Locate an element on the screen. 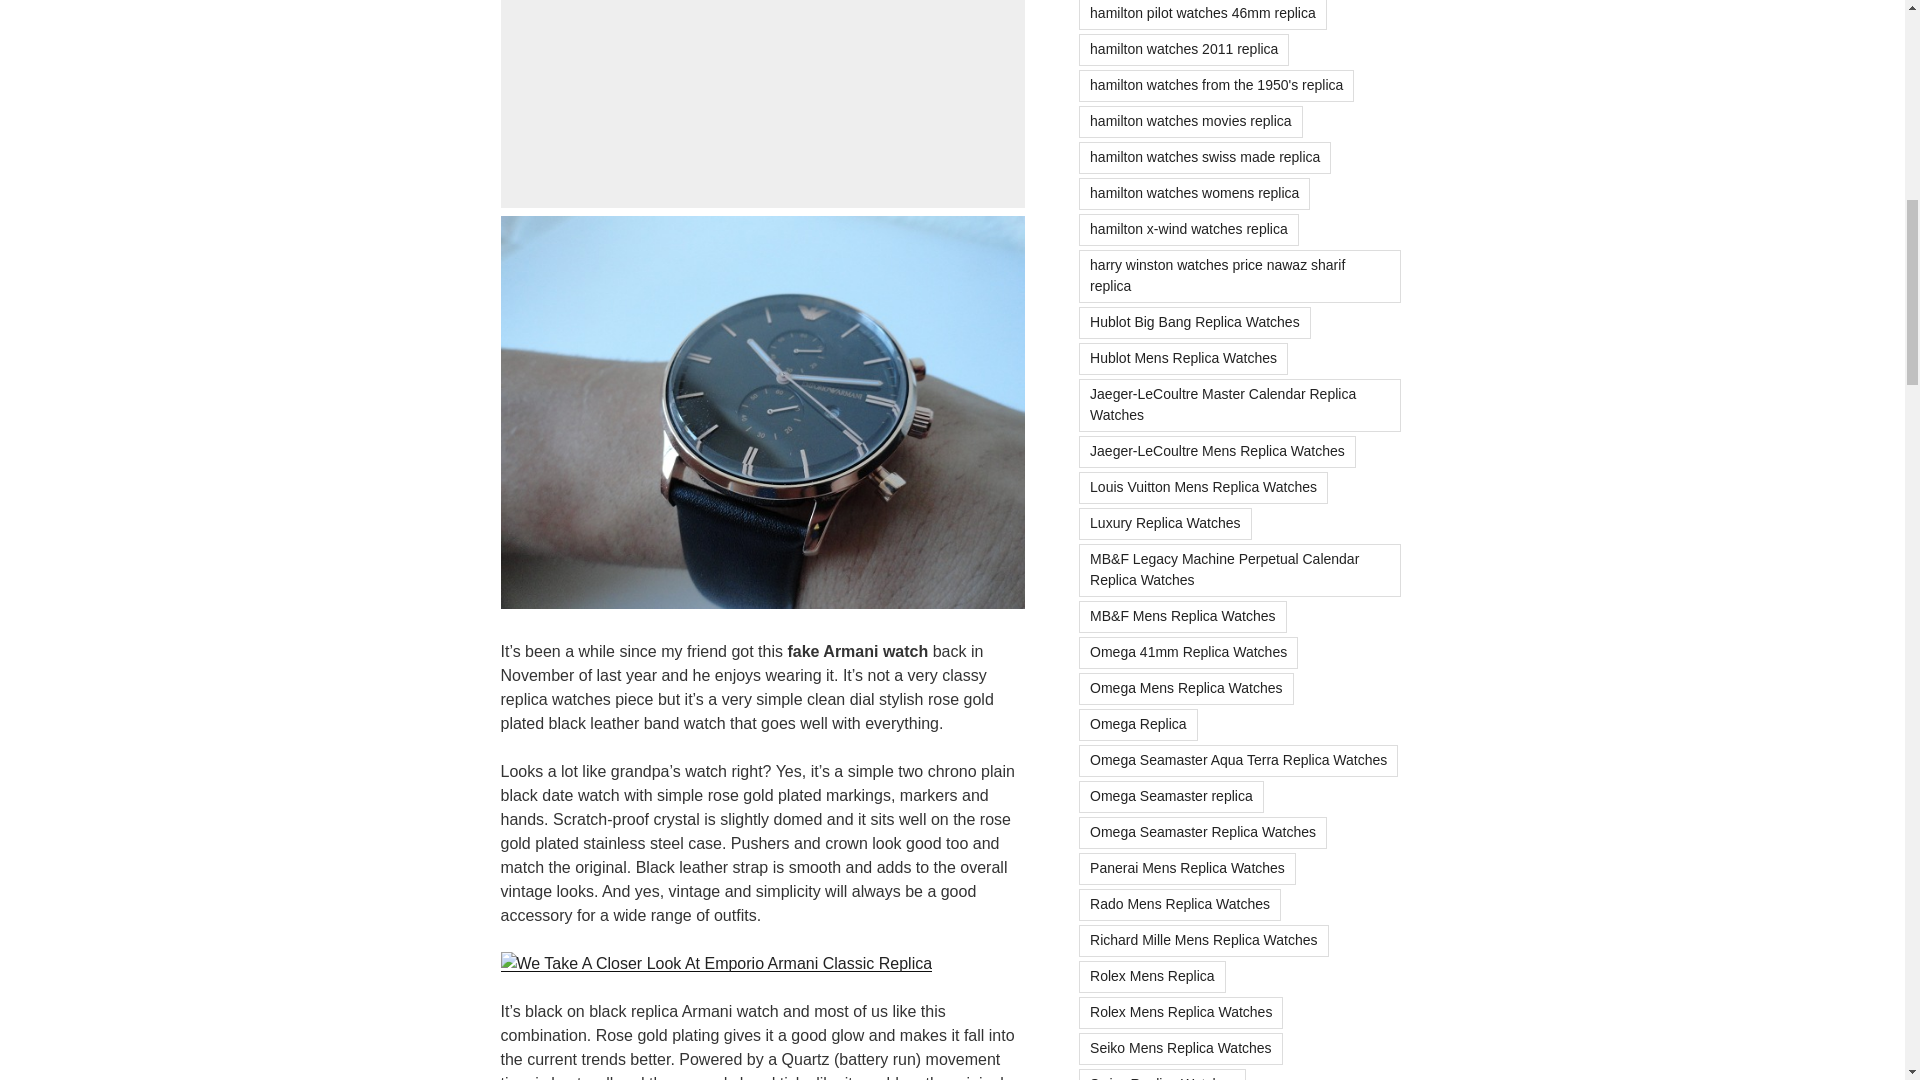 This screenshot has width=1920, height=1080. hamilton watches movies replica is located at coordinates (1191, 122).